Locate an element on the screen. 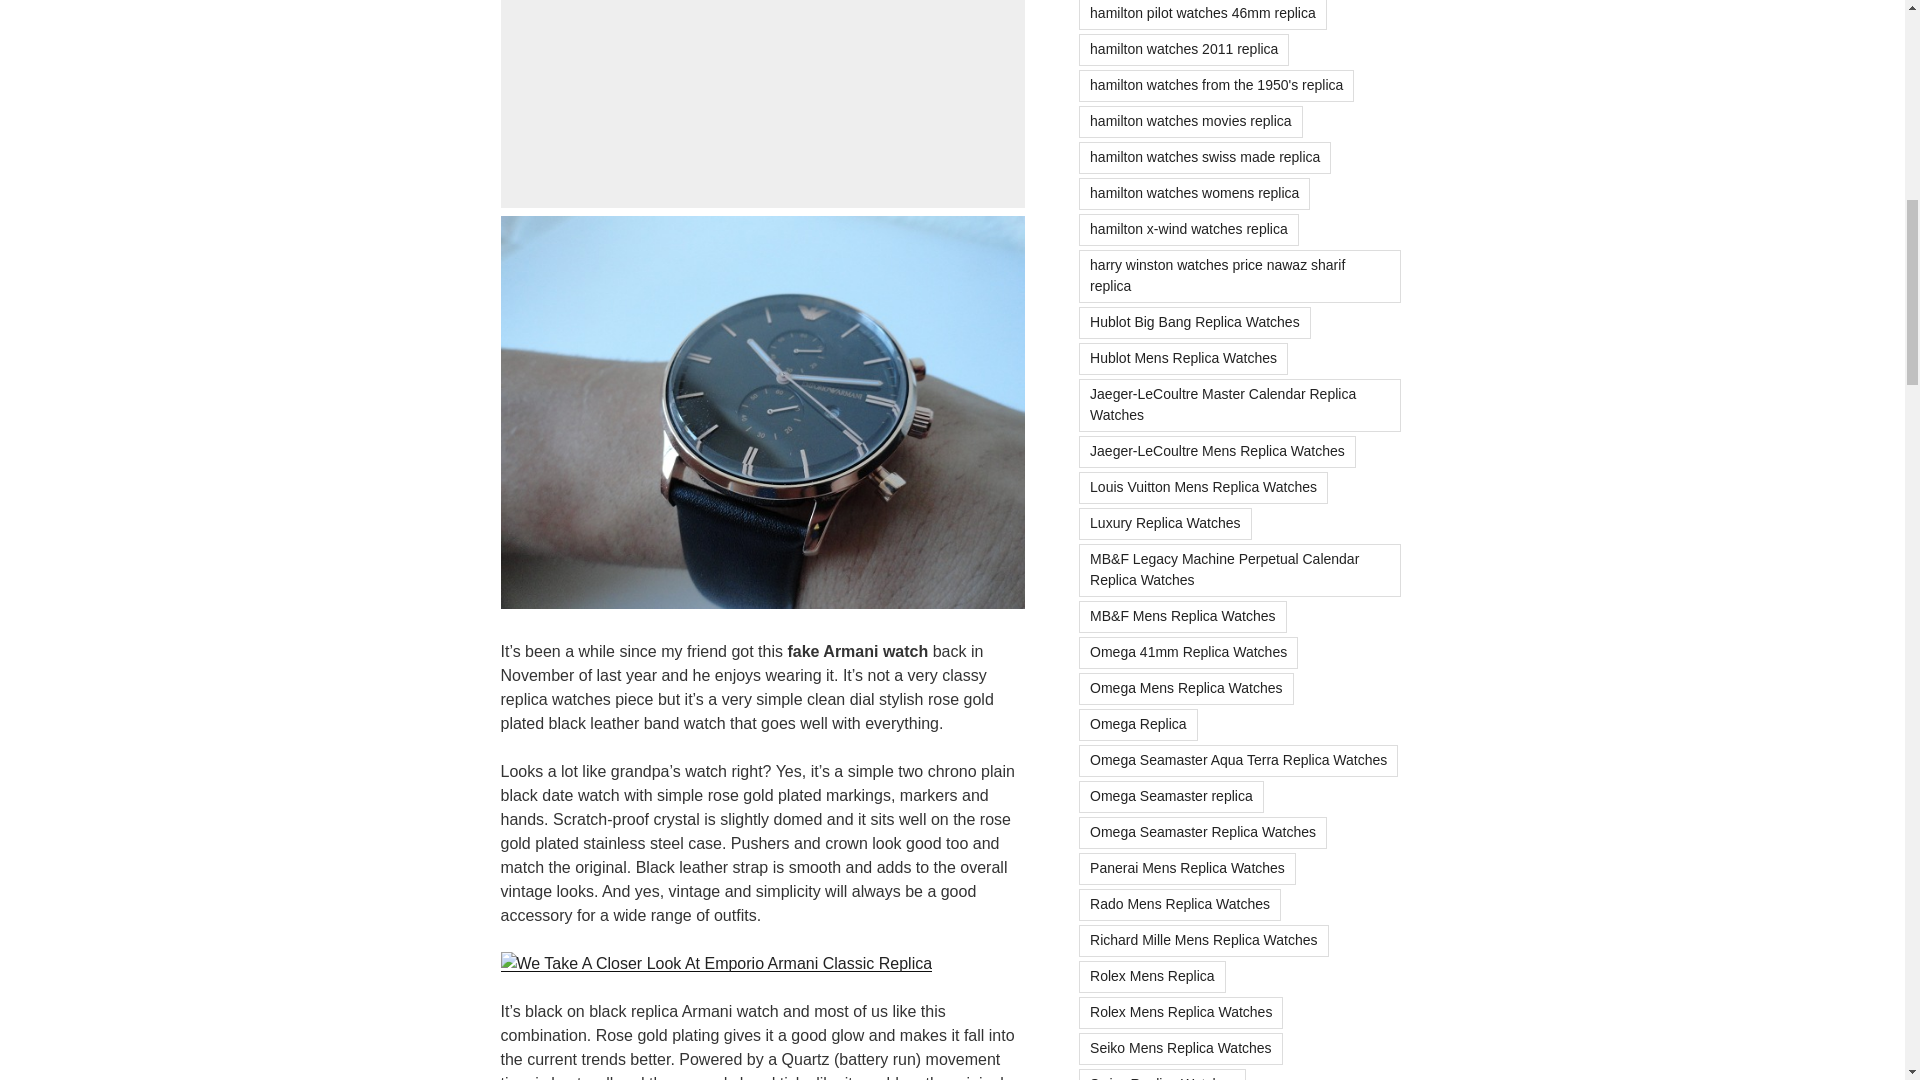 This screenshot has width=1920, height=1080. hamilton watches movies replica is located at coordinates (1191, 122).